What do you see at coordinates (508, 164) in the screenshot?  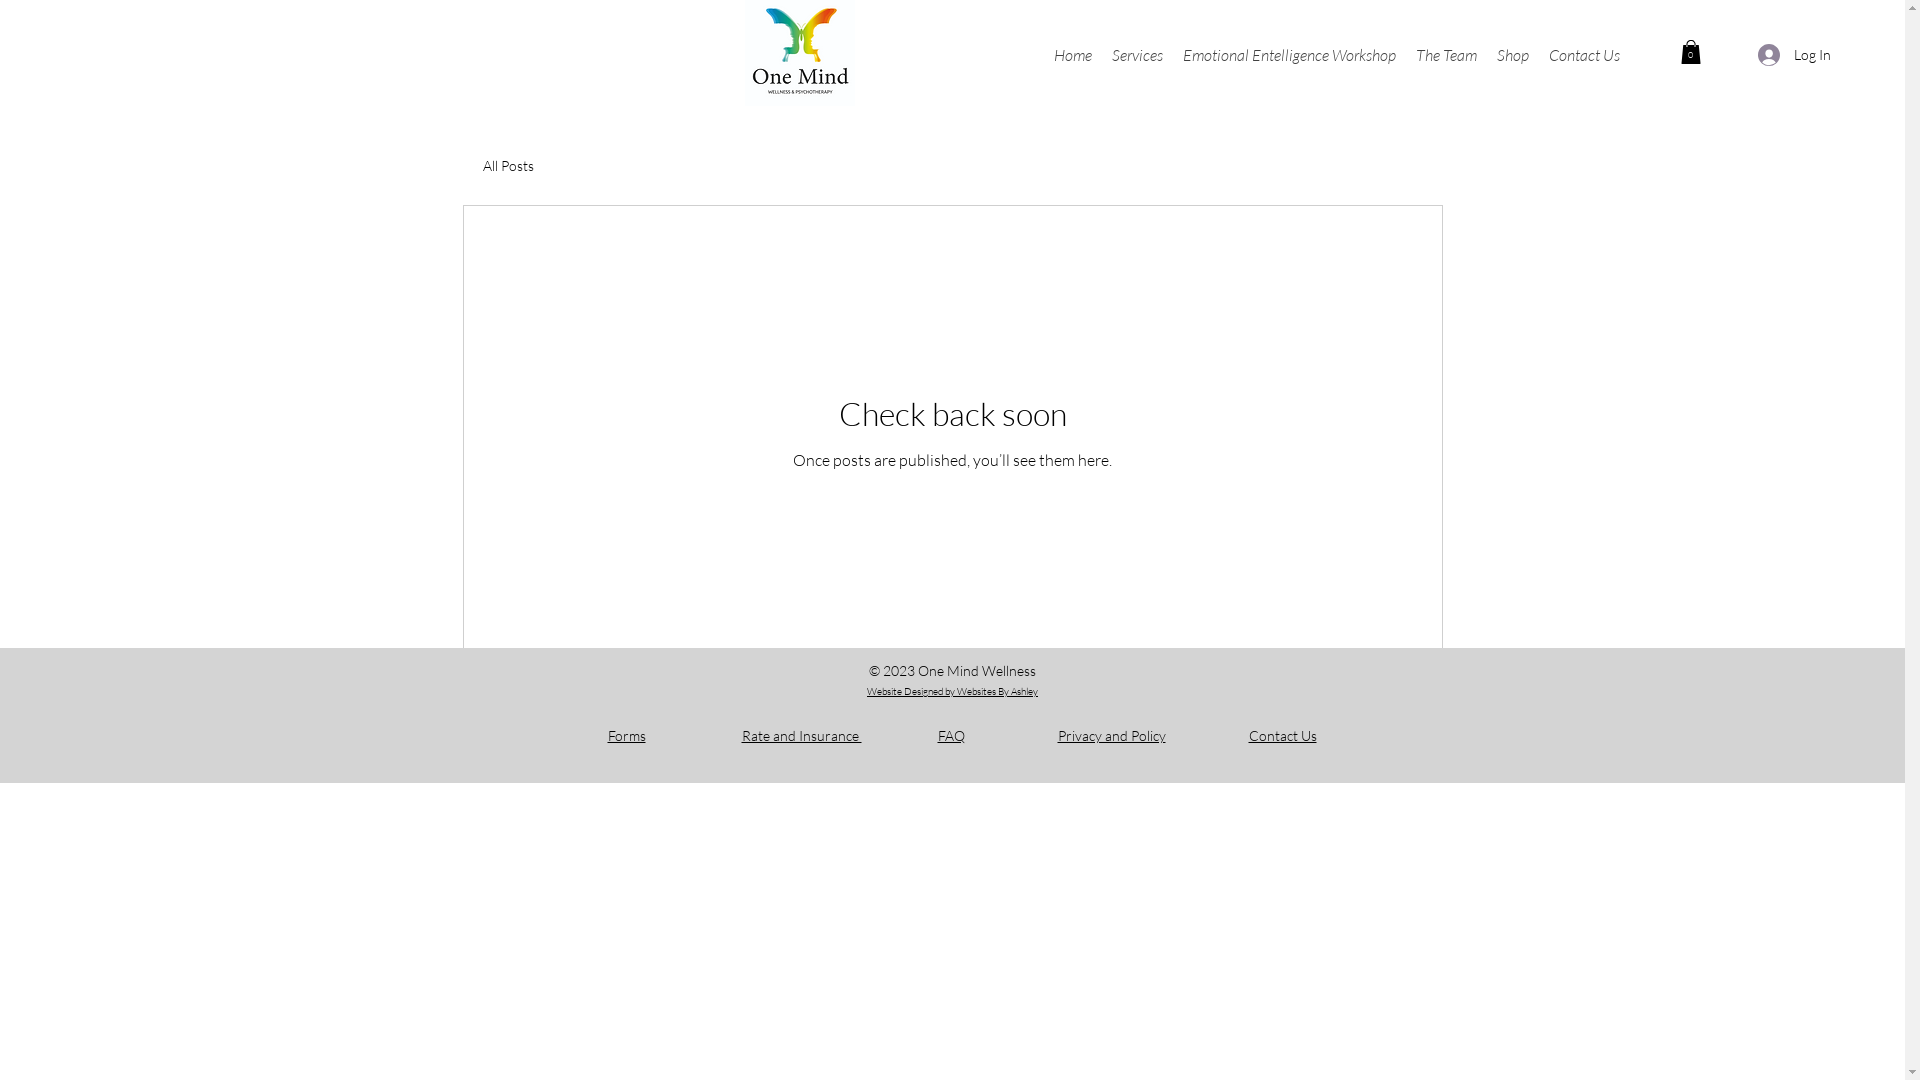 I see `All Posts` at bounding box center [508, 164].